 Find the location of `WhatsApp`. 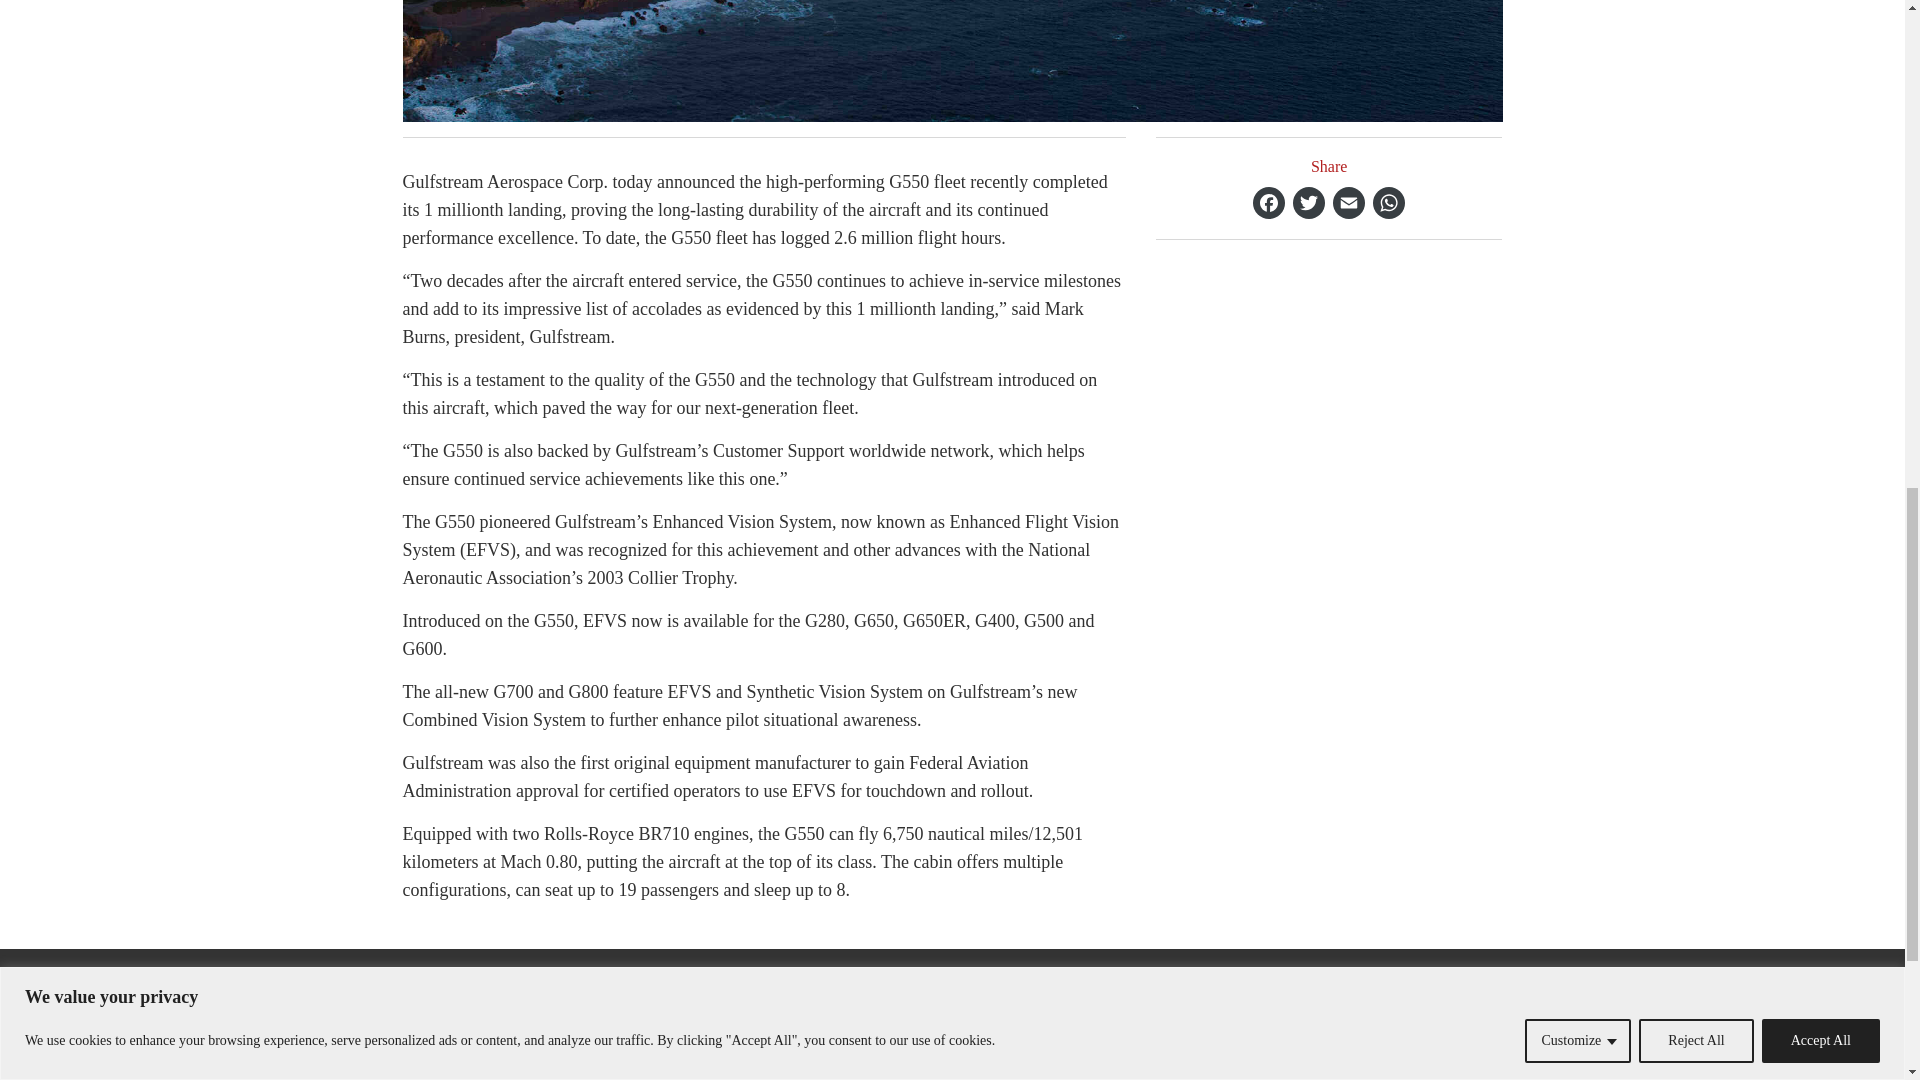

WhatsApp is located at coordinates (1388, 202).